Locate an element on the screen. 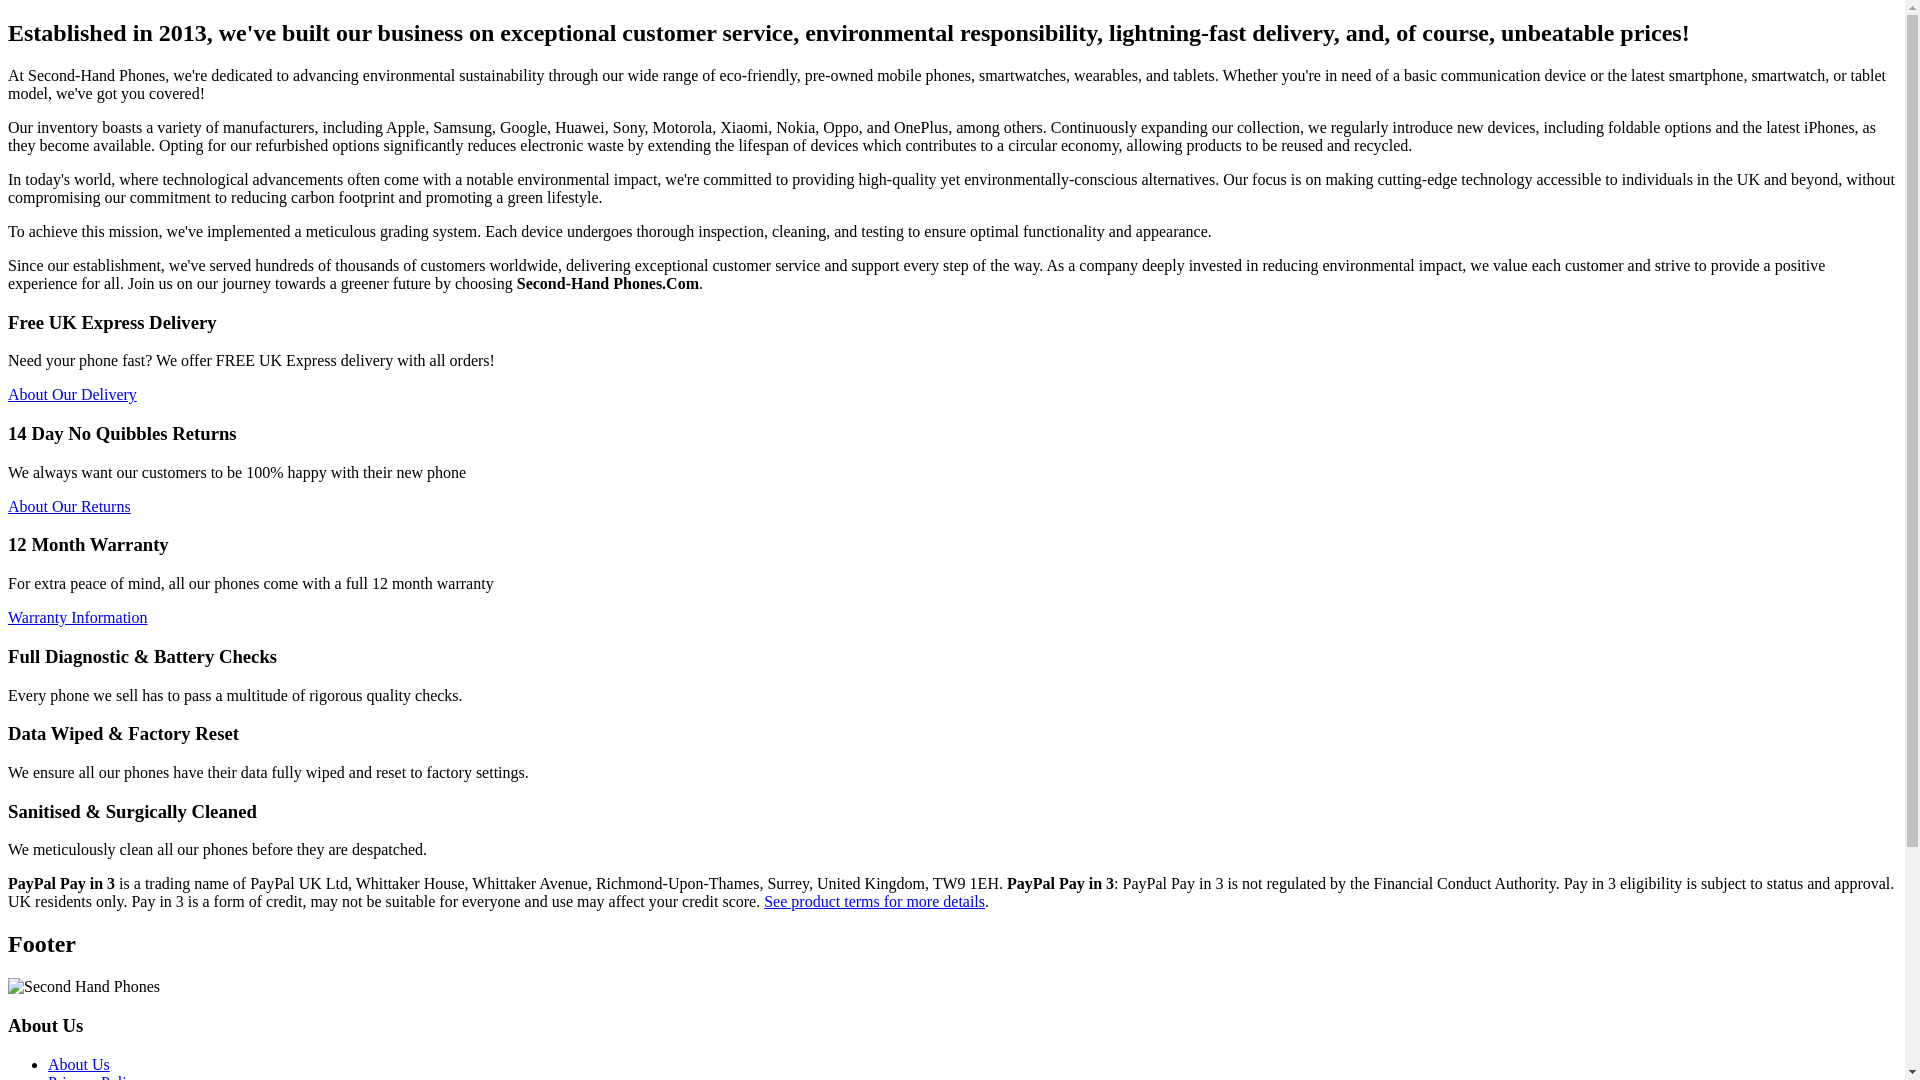  About Our Returns is located at coordinates (68, 506).